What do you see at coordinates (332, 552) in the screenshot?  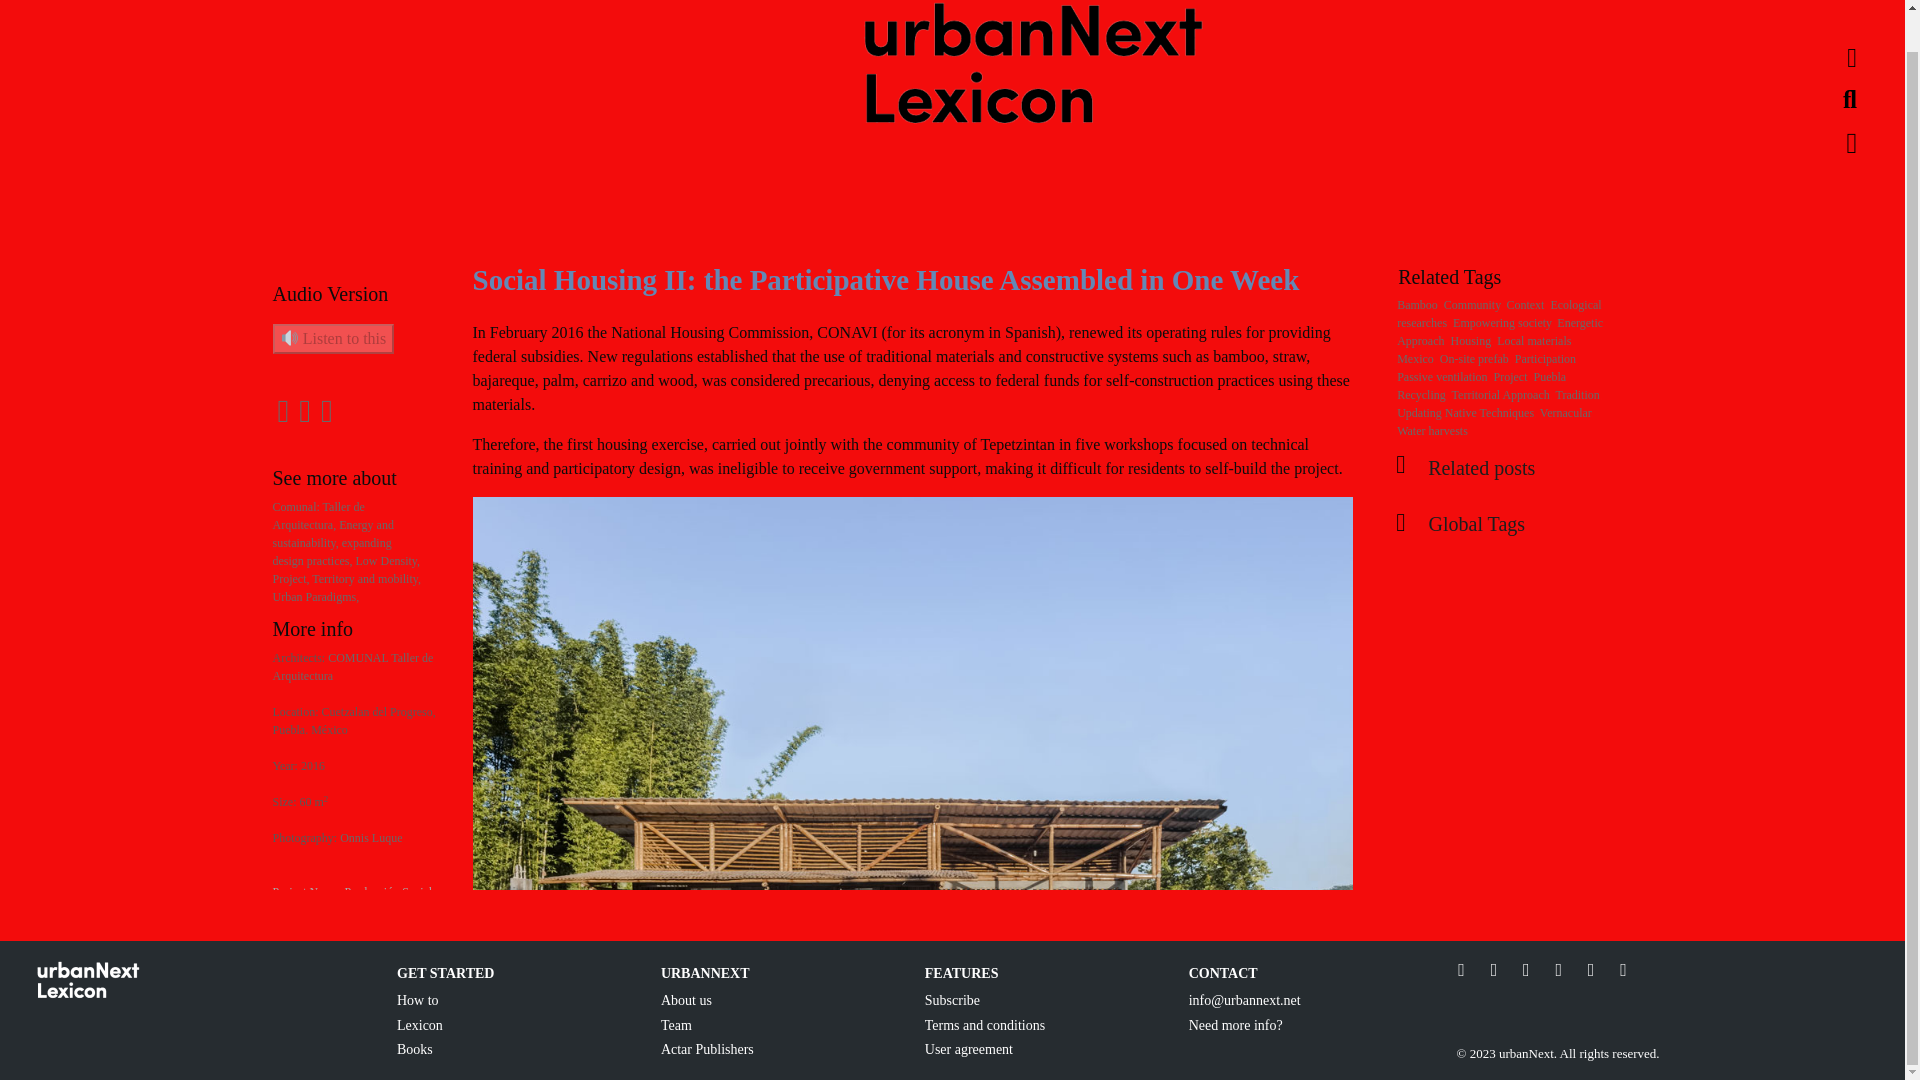 I see `expanding design practices` at bounding box center [332, 552].